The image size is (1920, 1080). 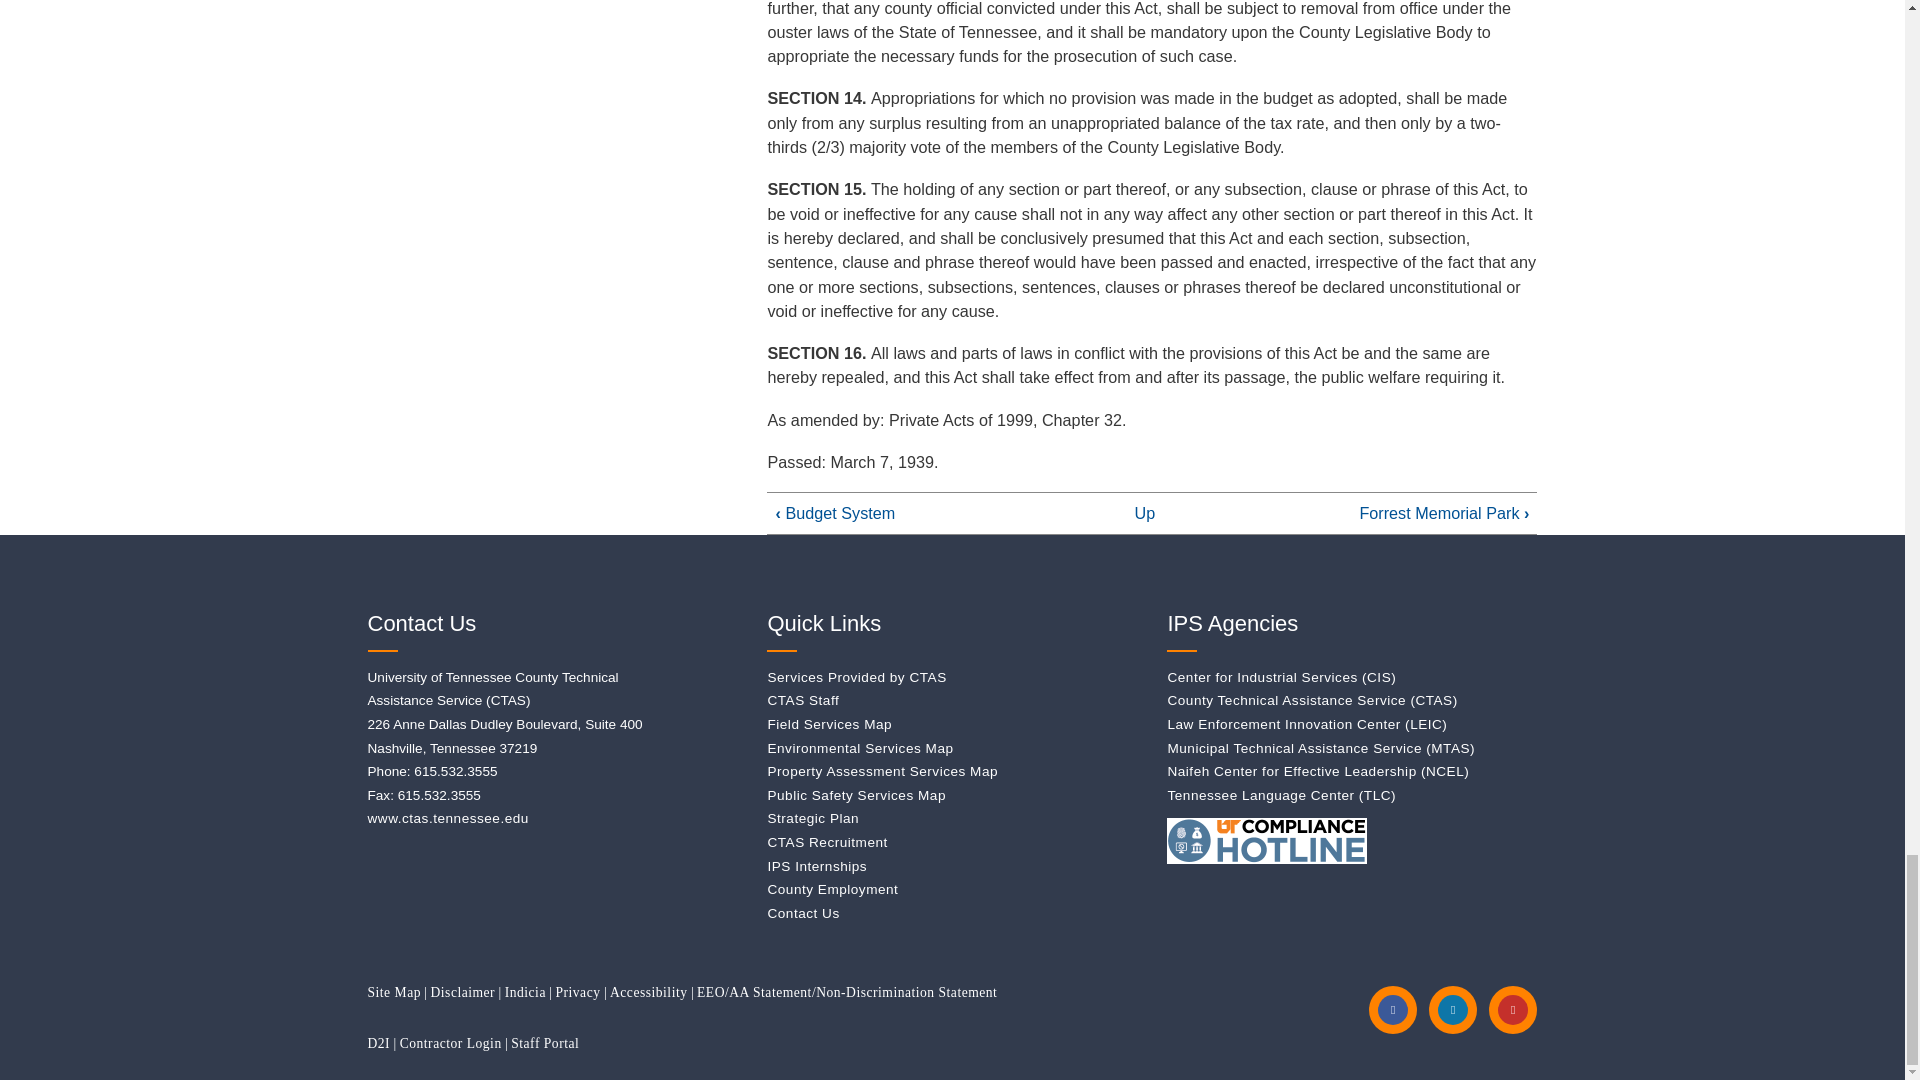 I want to click on Go to previous page, so click(x=836, y=512).